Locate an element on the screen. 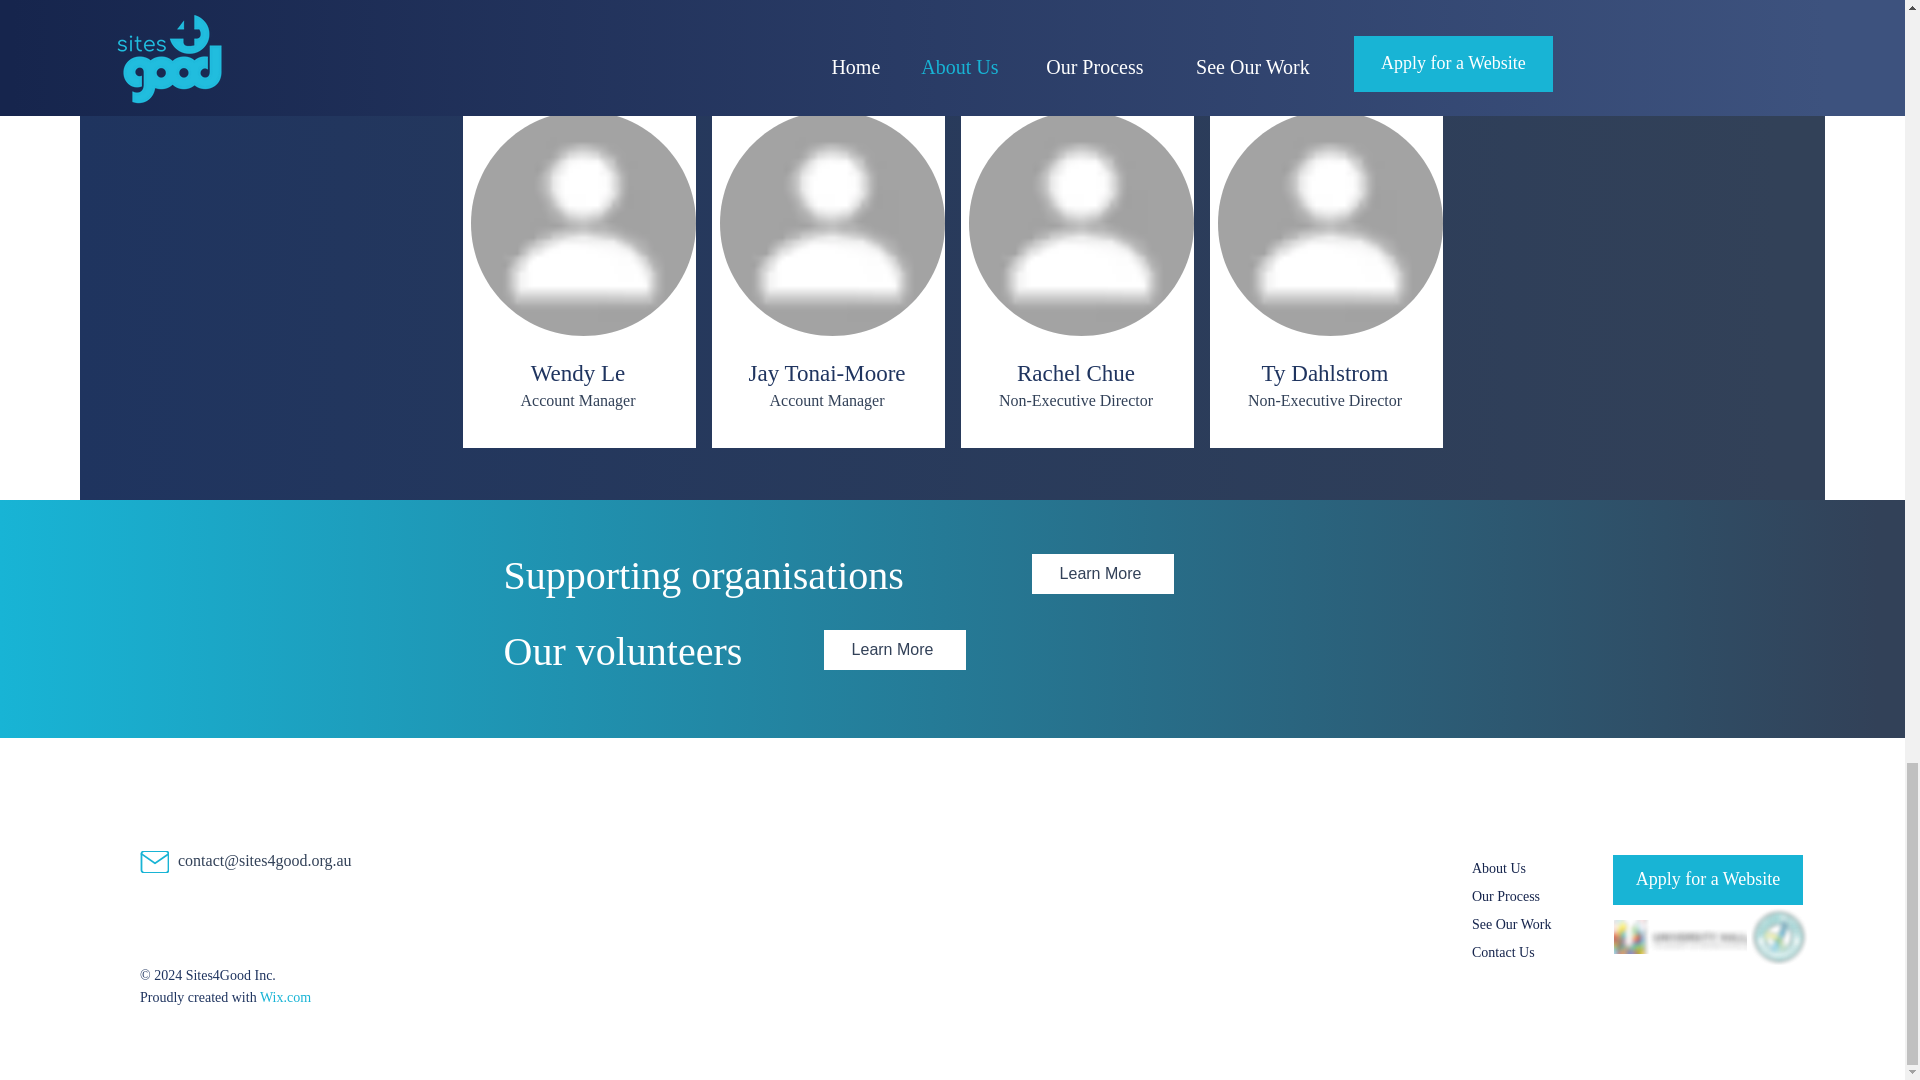  Co-Executive Director is located at coordinates (826, 26).